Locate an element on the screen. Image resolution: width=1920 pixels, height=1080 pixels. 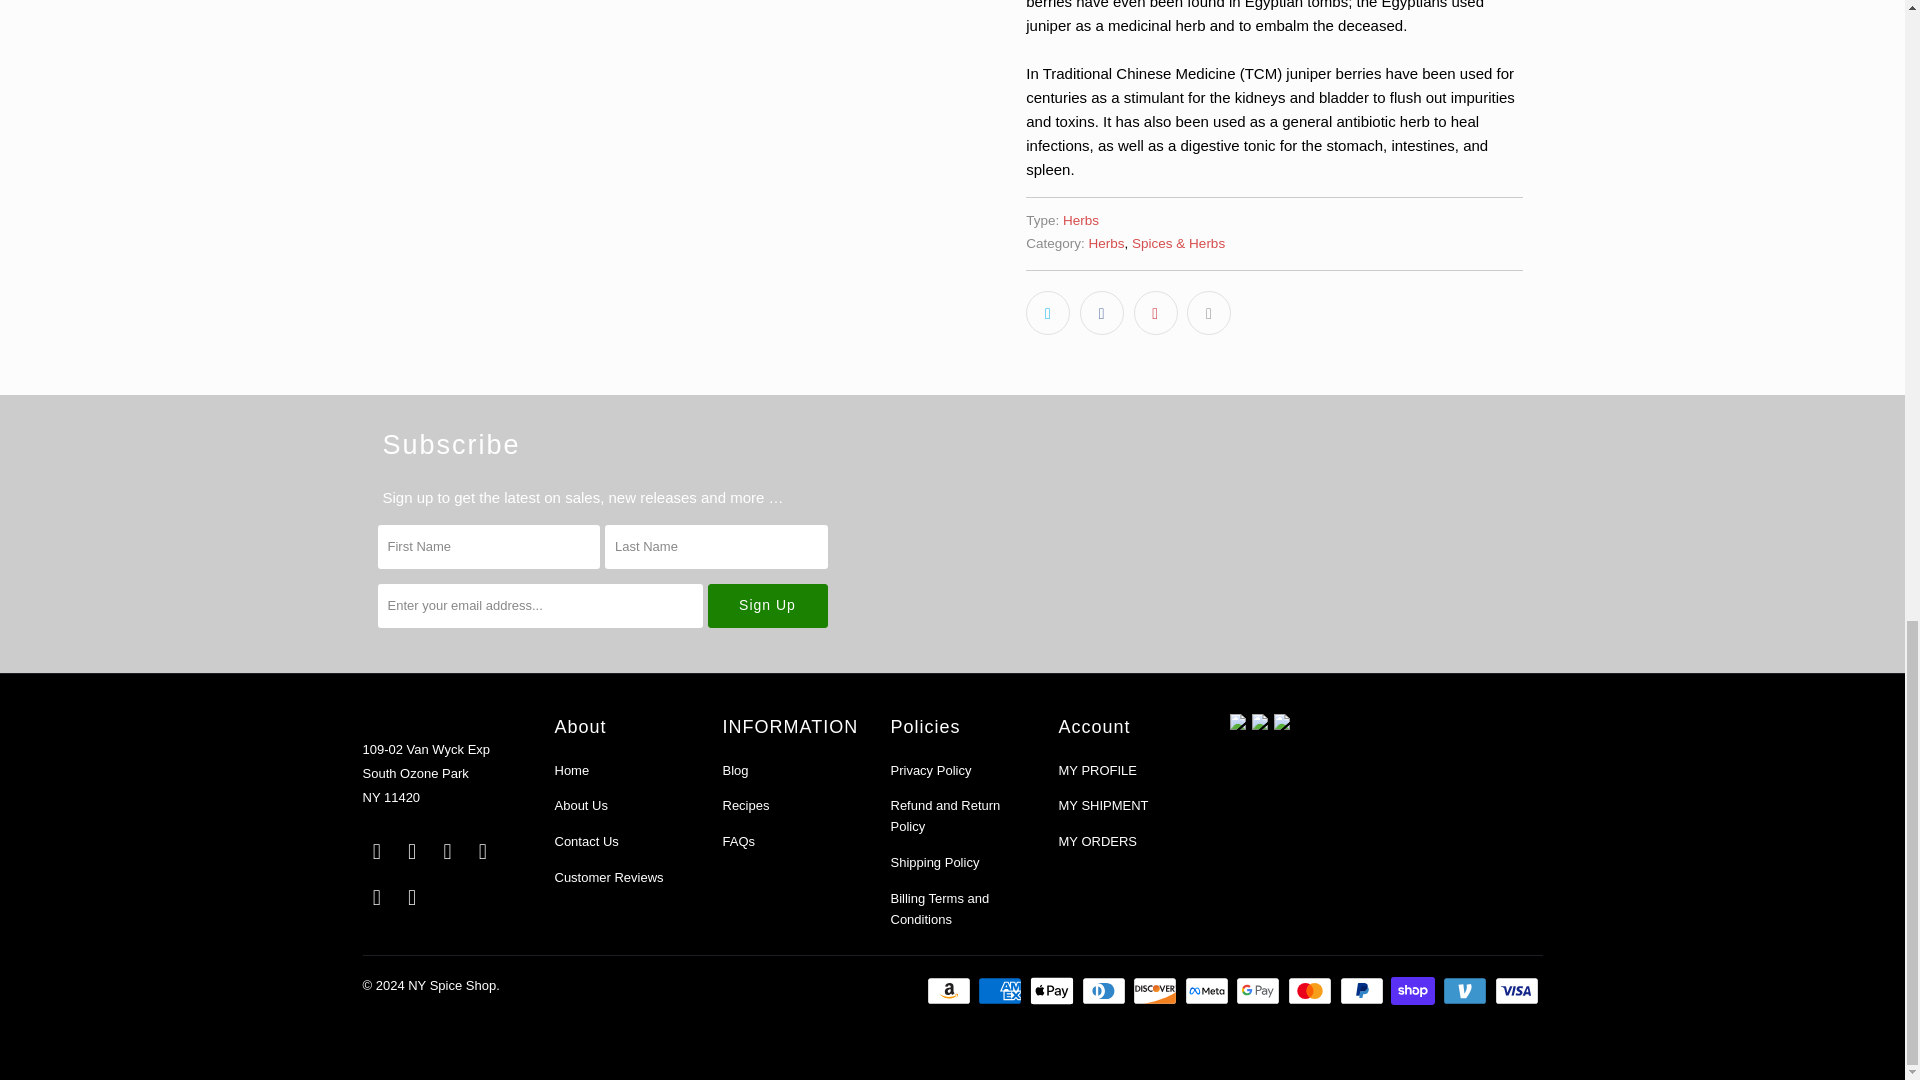
PayPal is located at coordinates (1364, 990).